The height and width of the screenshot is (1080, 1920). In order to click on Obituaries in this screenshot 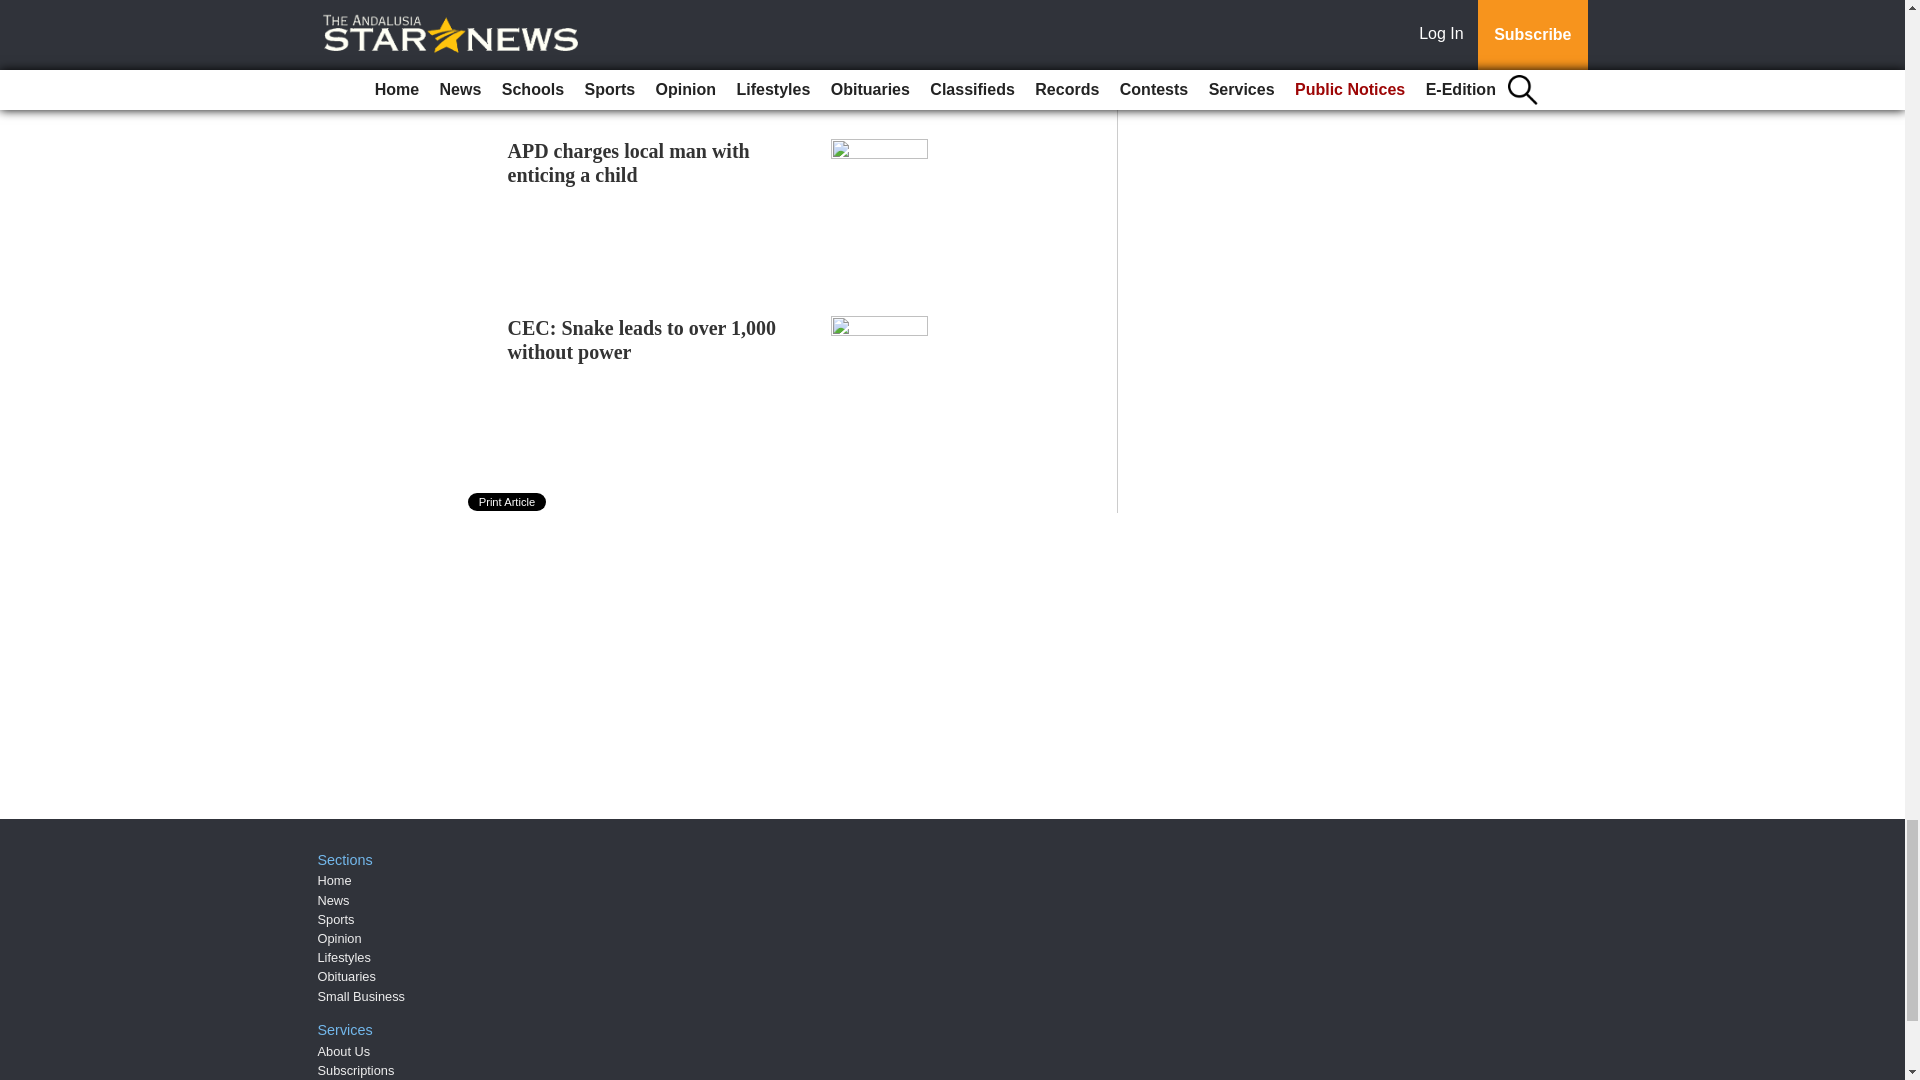, I will do `click(347, 976)`.